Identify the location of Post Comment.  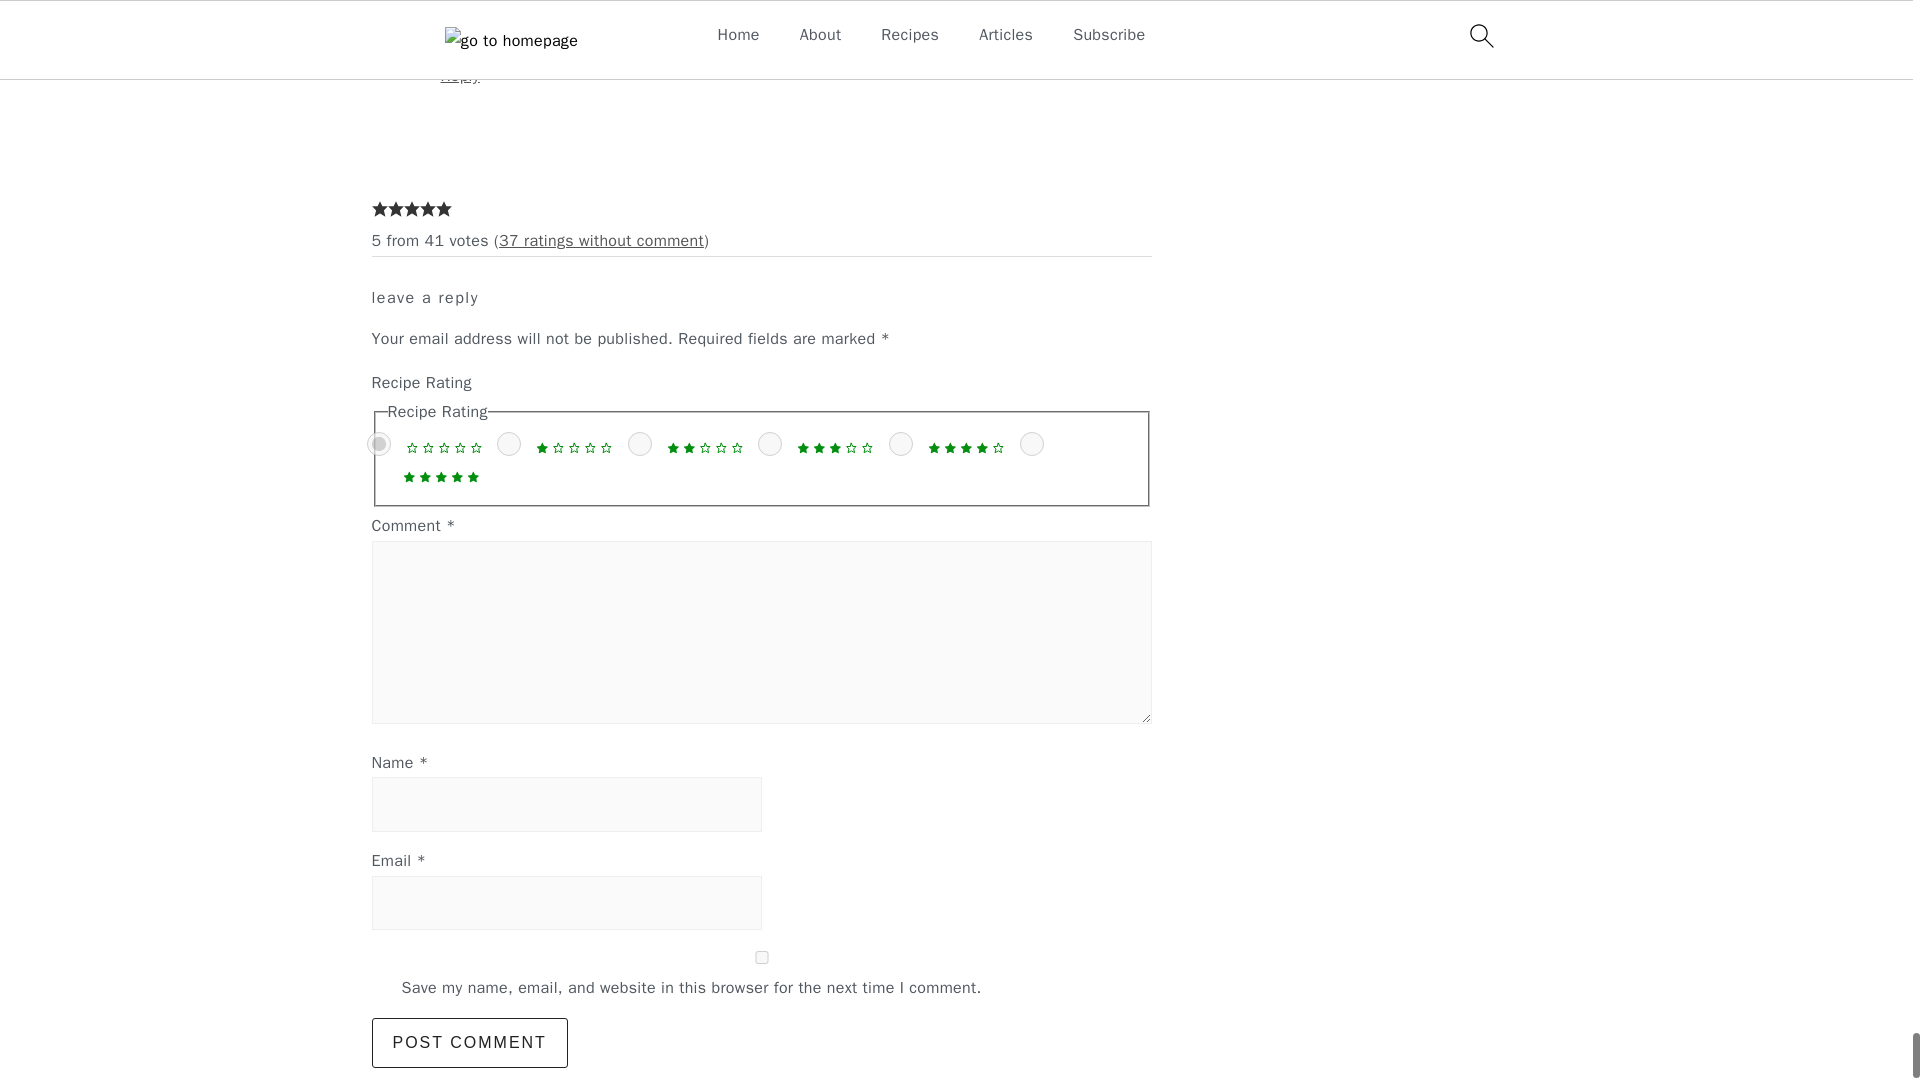
(470, 1043).